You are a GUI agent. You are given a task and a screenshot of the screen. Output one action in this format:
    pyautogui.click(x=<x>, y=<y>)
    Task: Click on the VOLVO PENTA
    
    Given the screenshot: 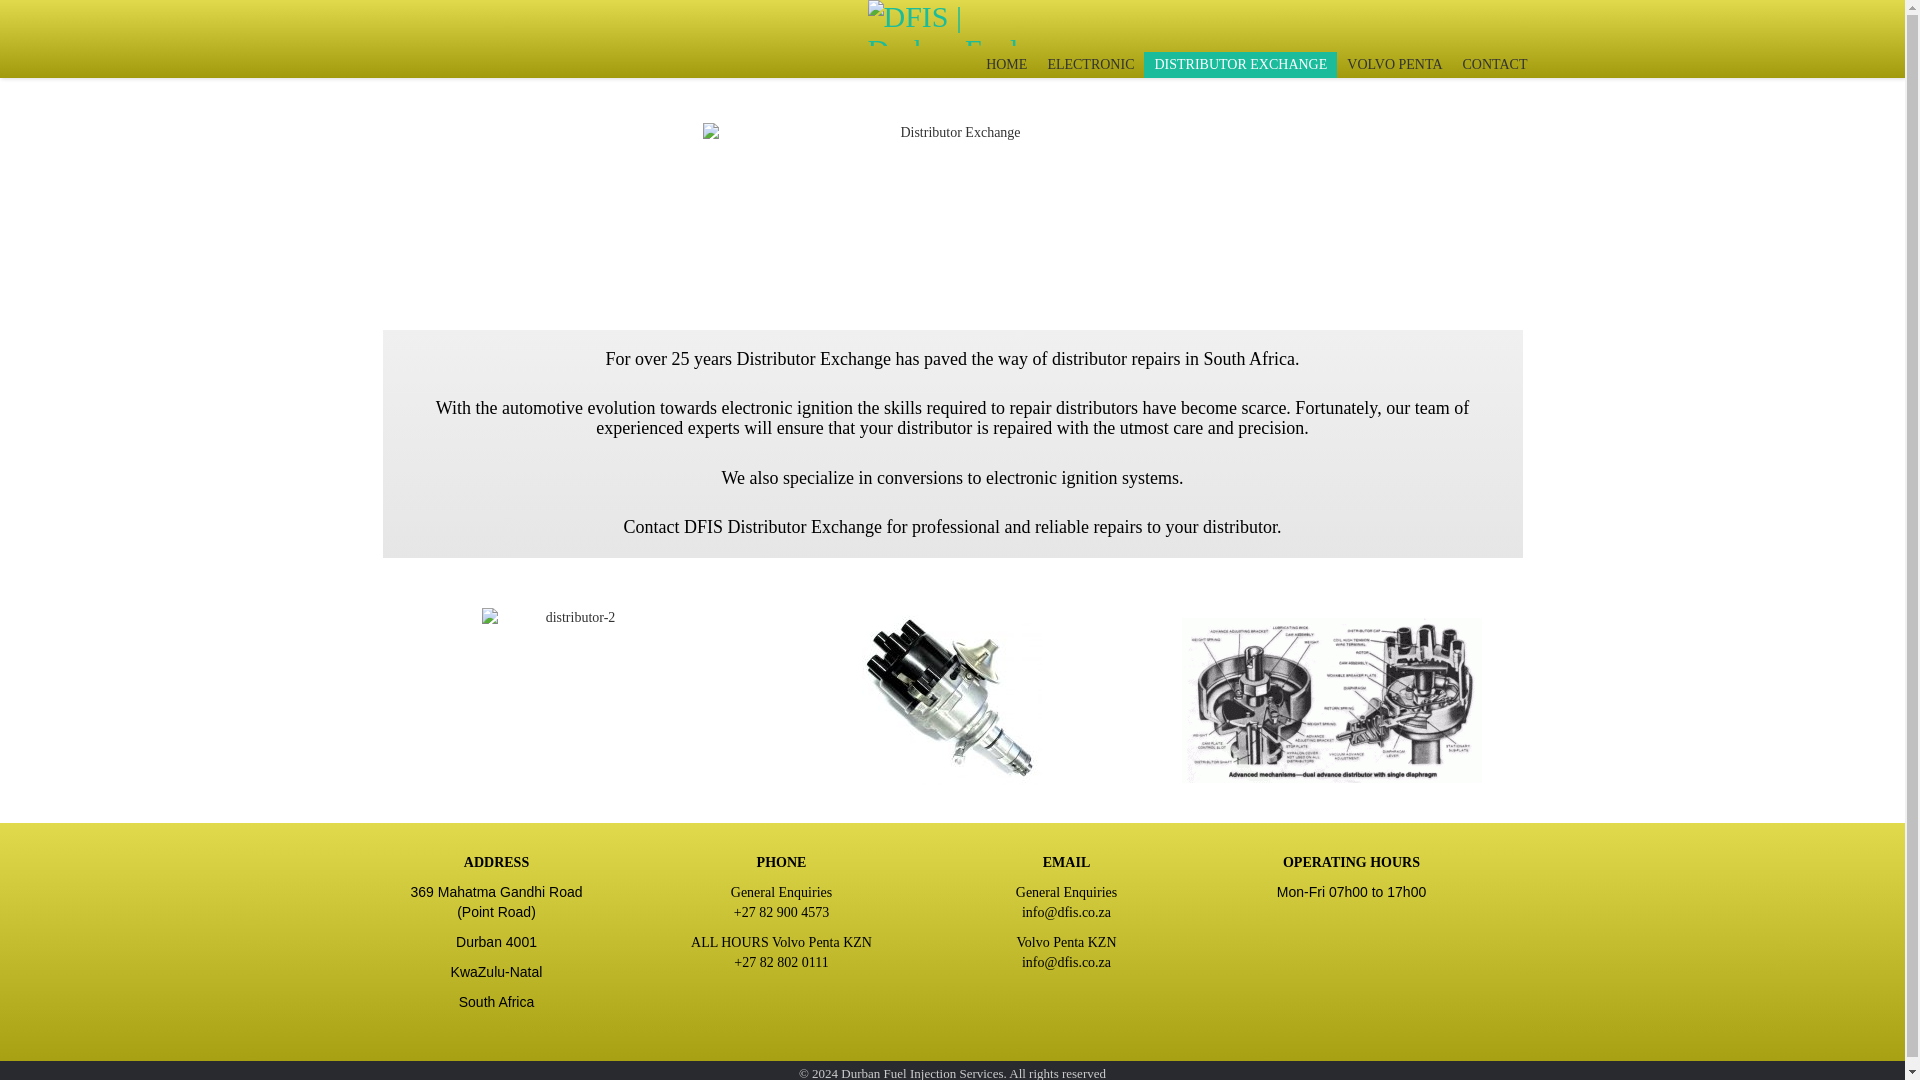 What is the action you would take?
    pyautogui.click(x=1394, y=64)
    